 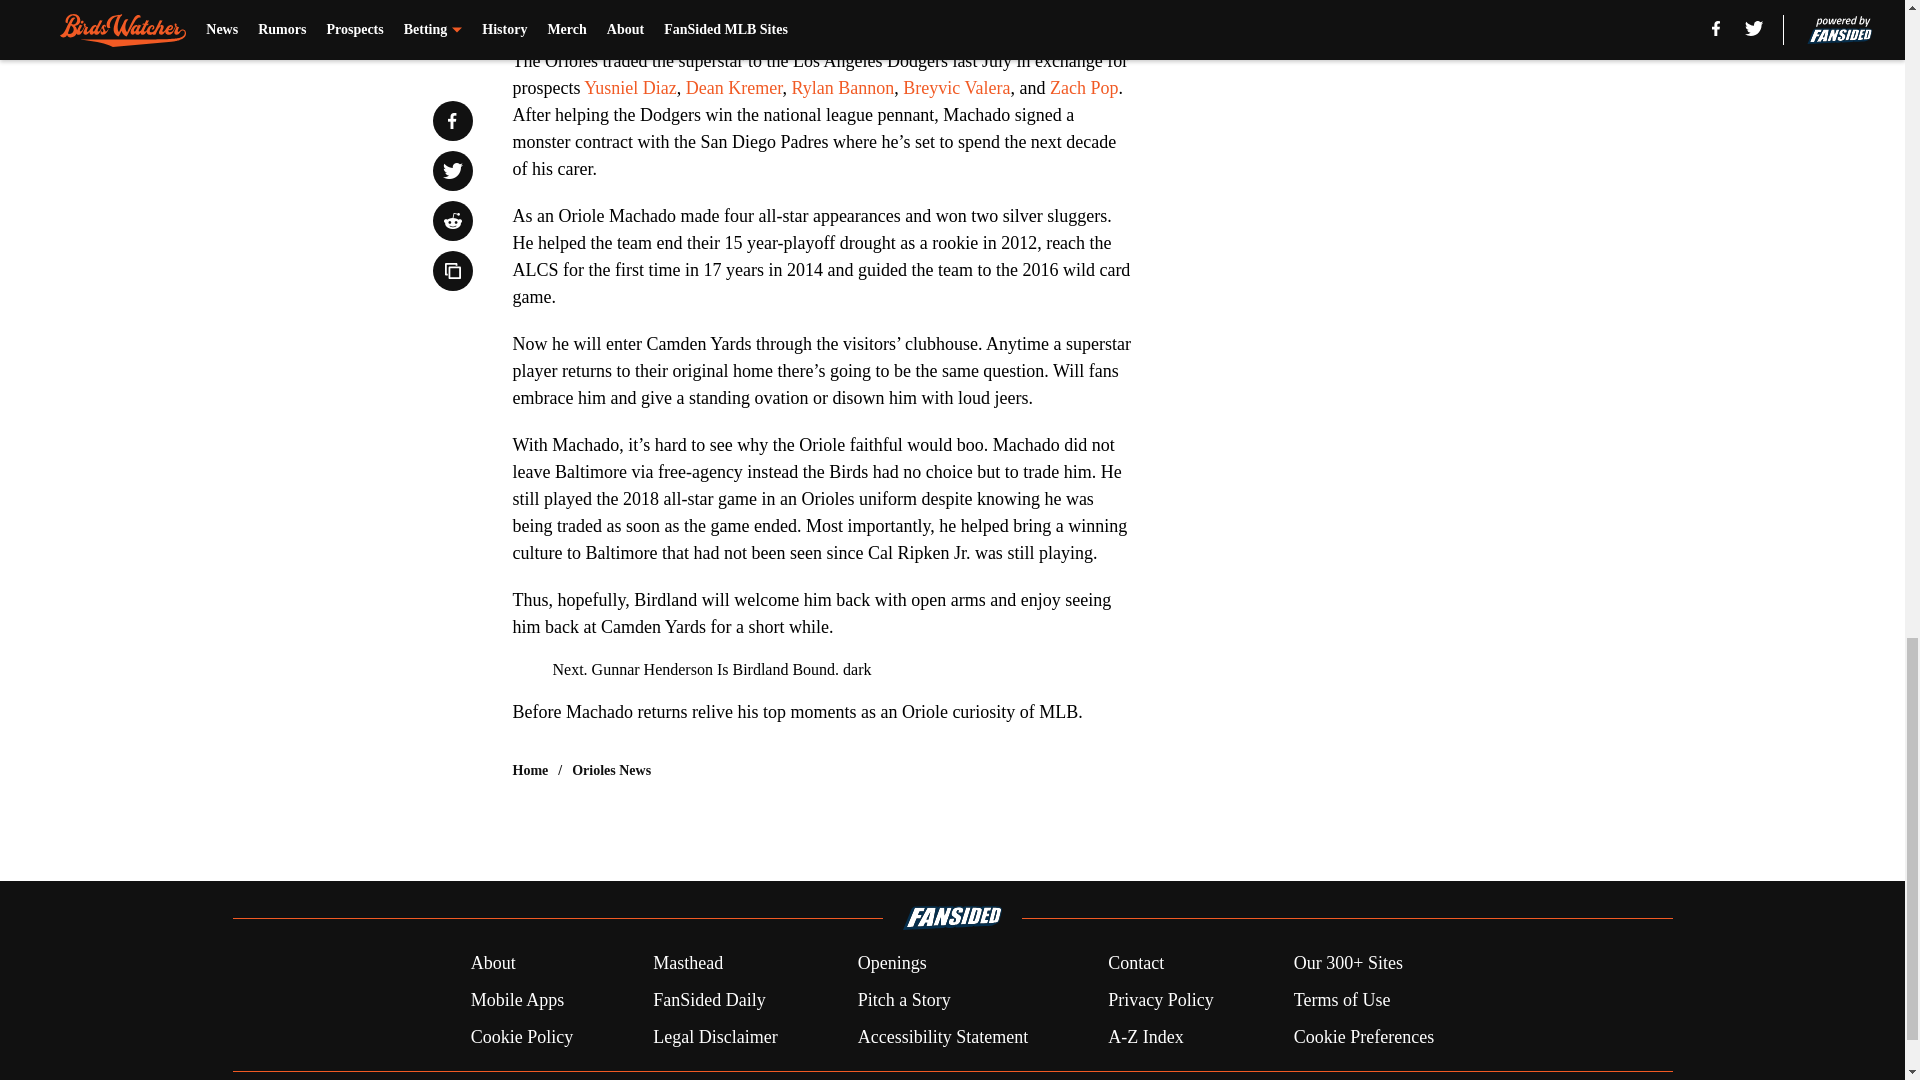 What do you see at coordinates (493, 964) in the screenshot?
I see `About` at bounding box center [493, 964].